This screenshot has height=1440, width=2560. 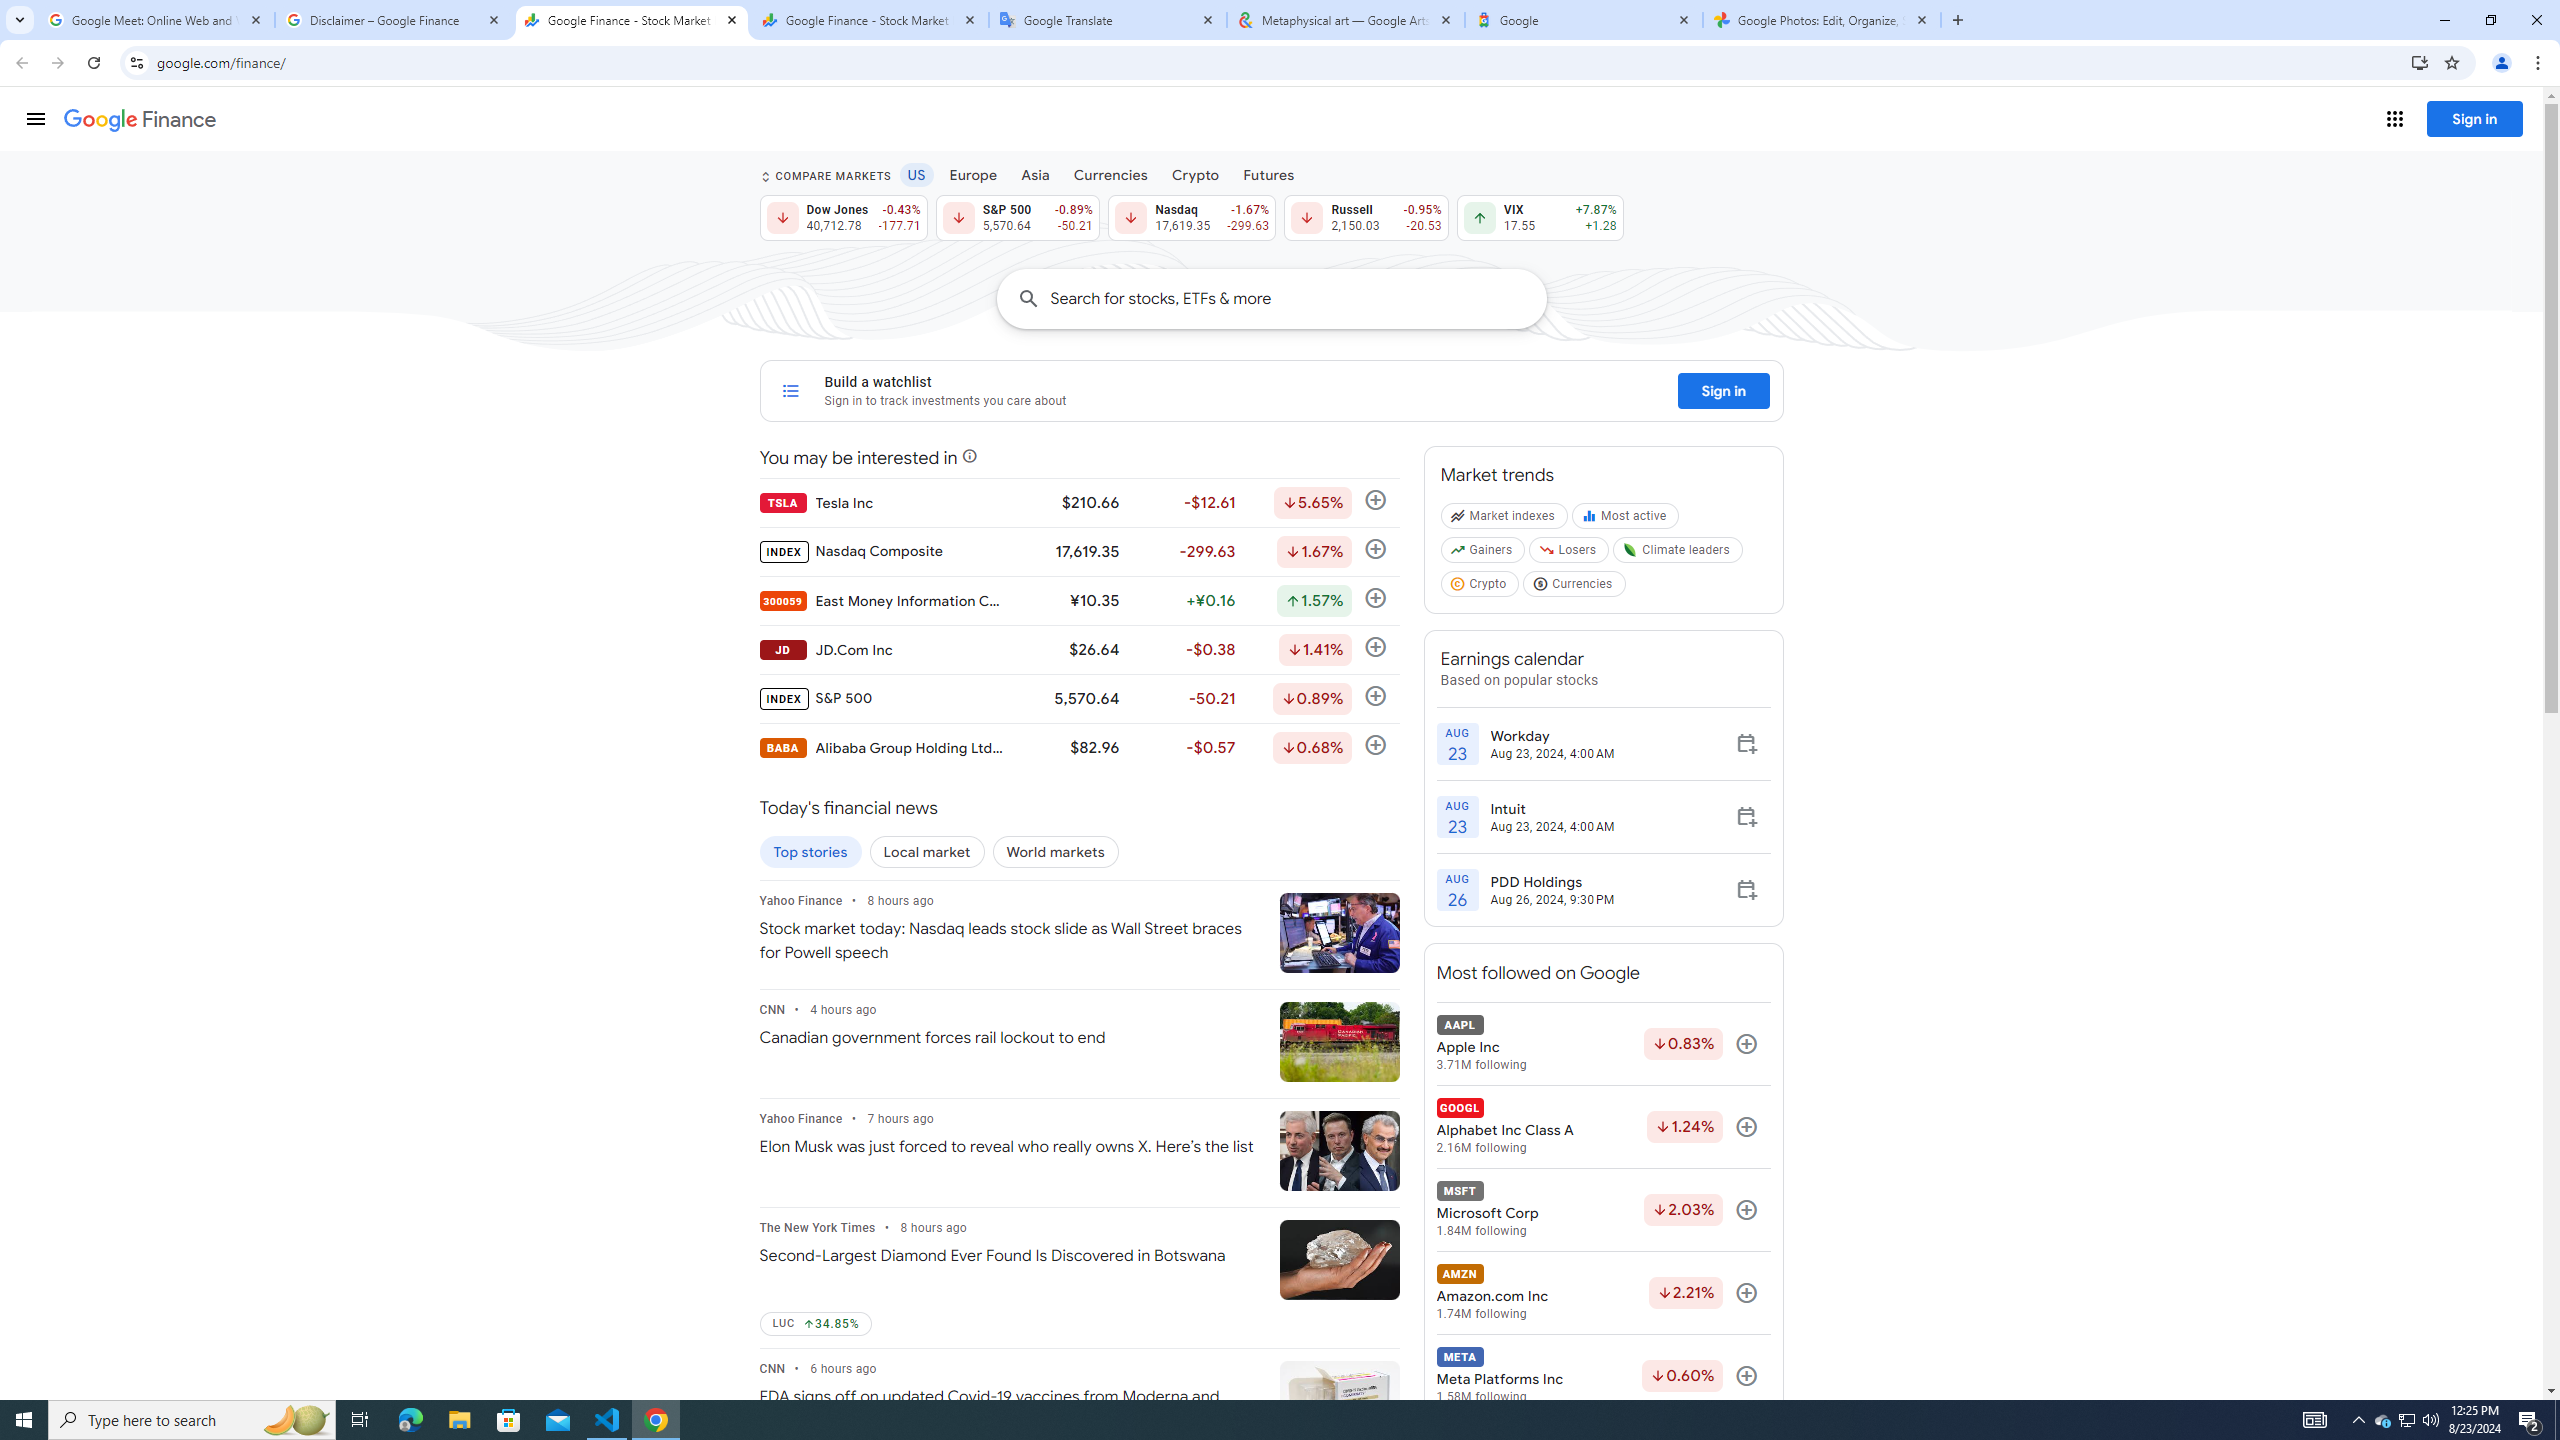 I want to click on Asia, so click(x=1035, y=174).